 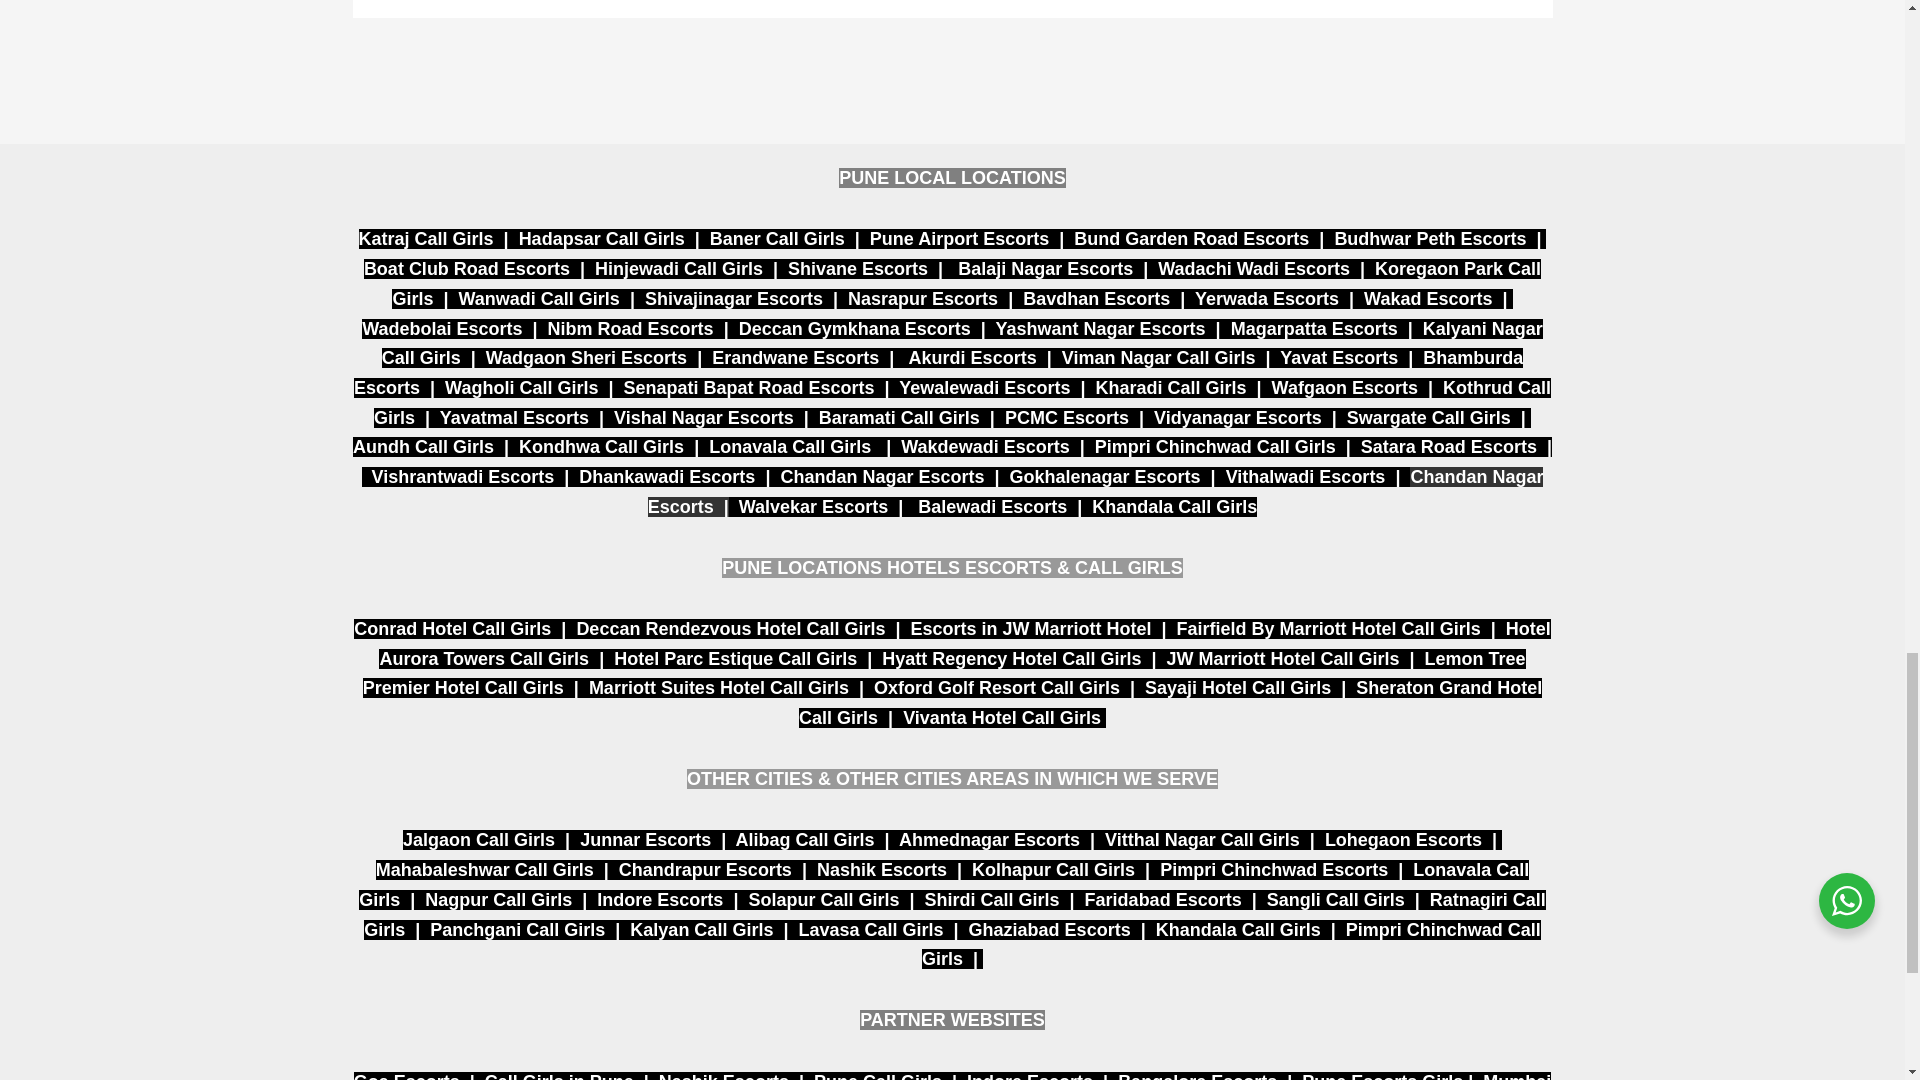 What do you see at coordinates (678, 268) in the screenshot?
I see `Hinjewadi Call Girls` at bounding box center [678, 268].